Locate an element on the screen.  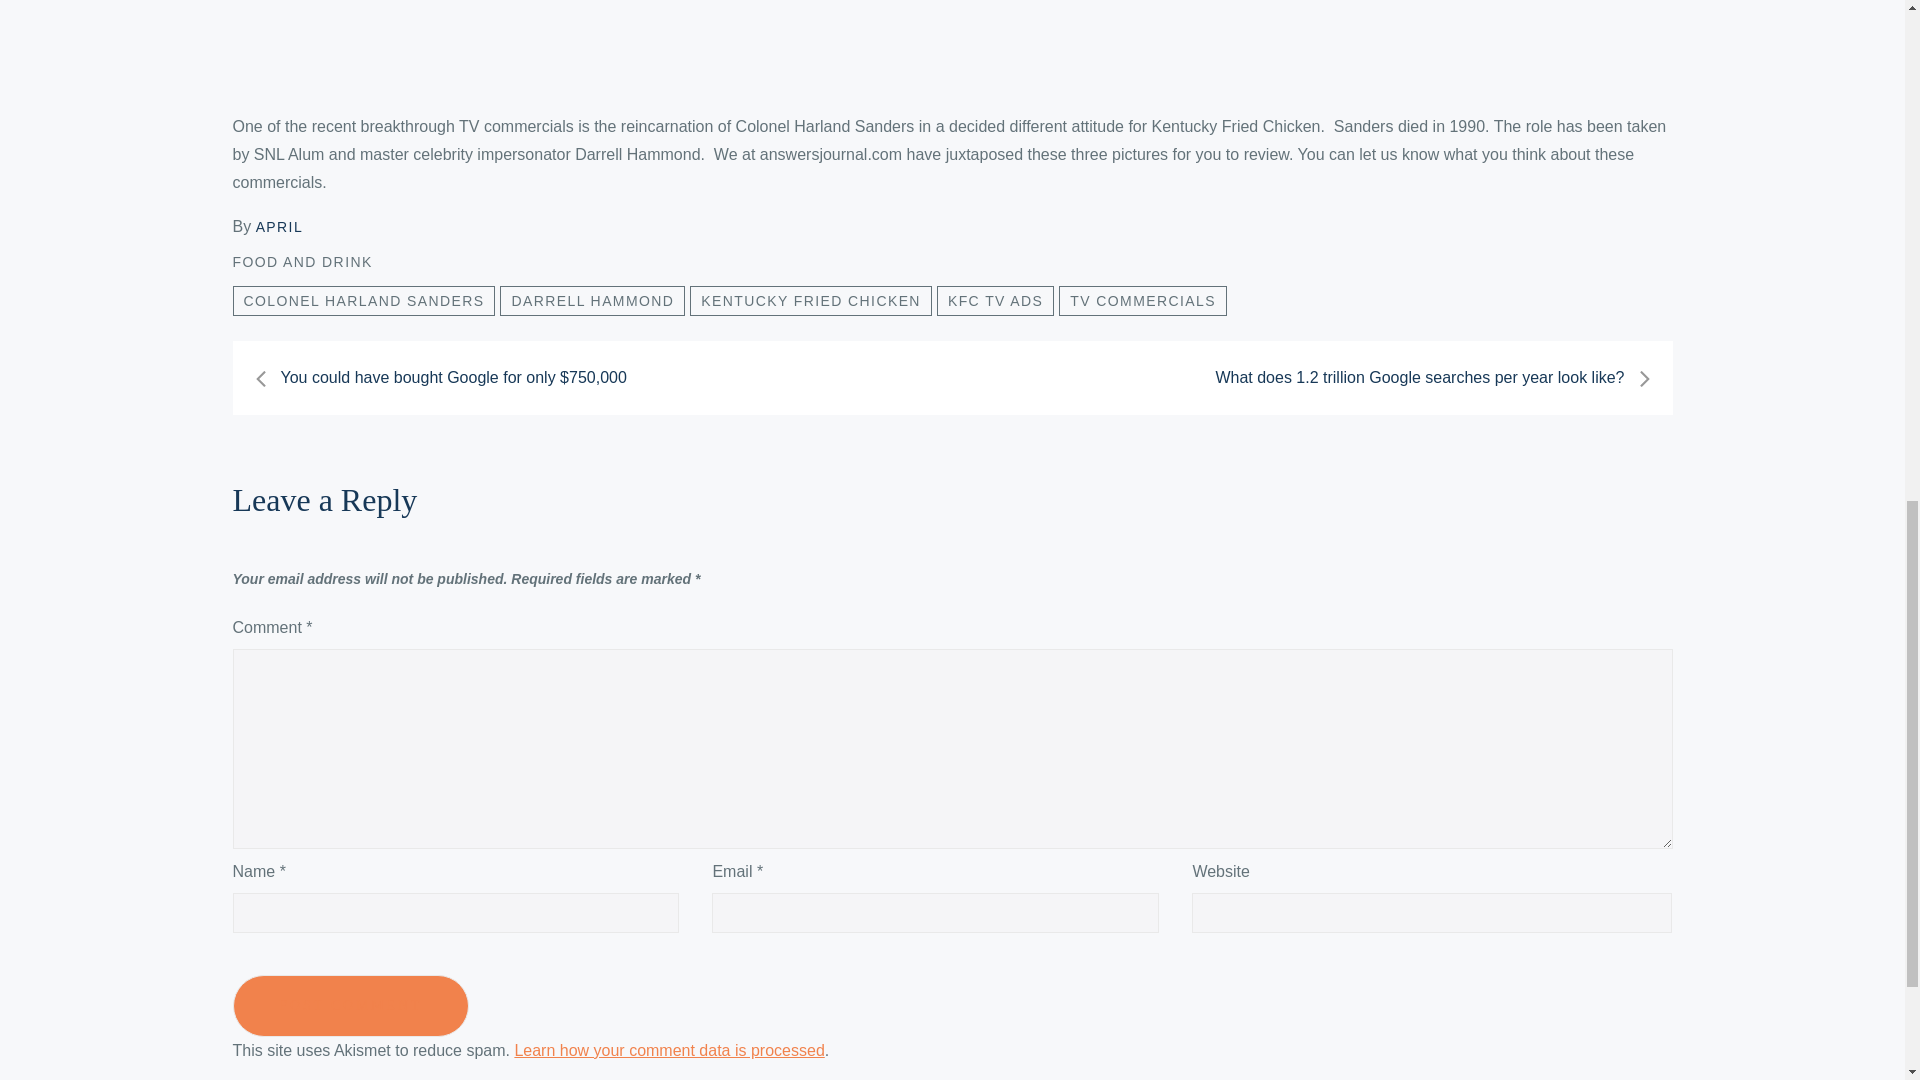
COLONEL HARLAND SANDERS is located at coordinates (364, 301).